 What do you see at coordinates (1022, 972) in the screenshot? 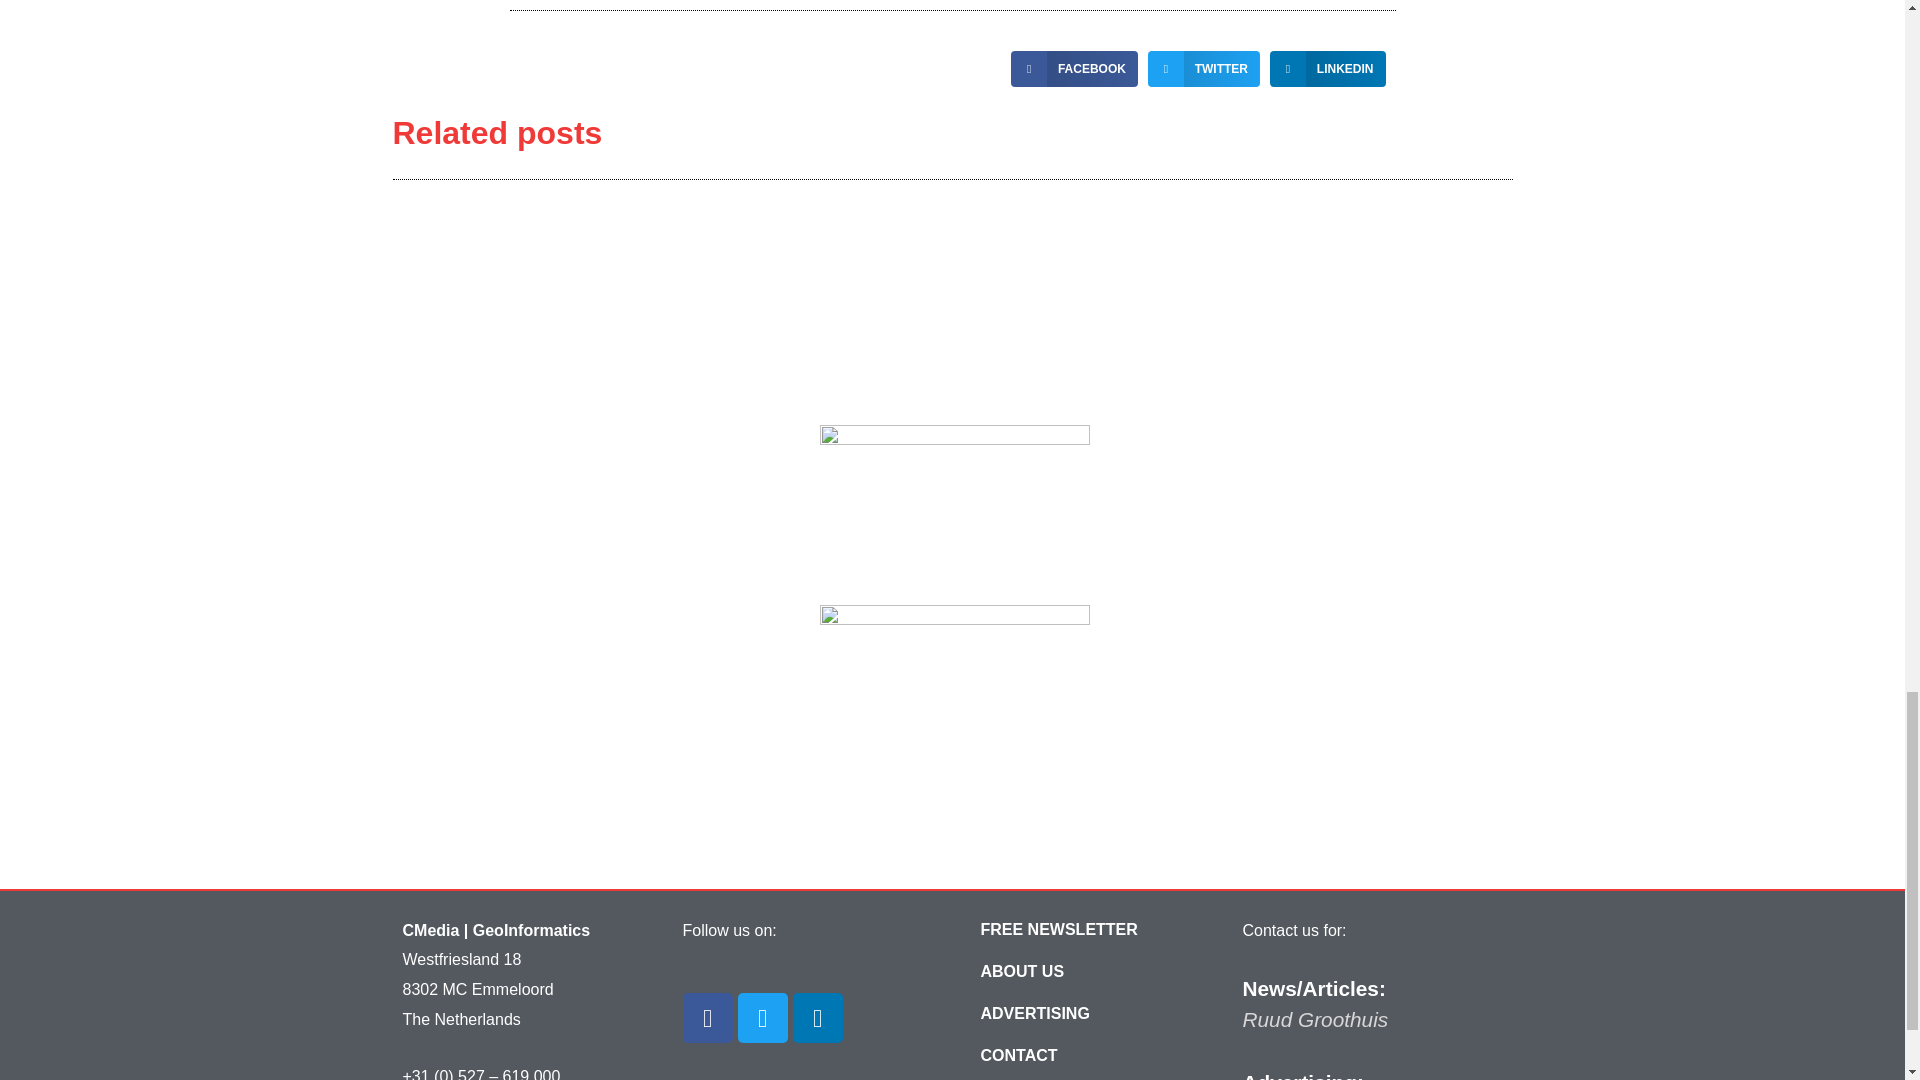
I see `About GeoInformatics` at bounding box center [1022, 972].